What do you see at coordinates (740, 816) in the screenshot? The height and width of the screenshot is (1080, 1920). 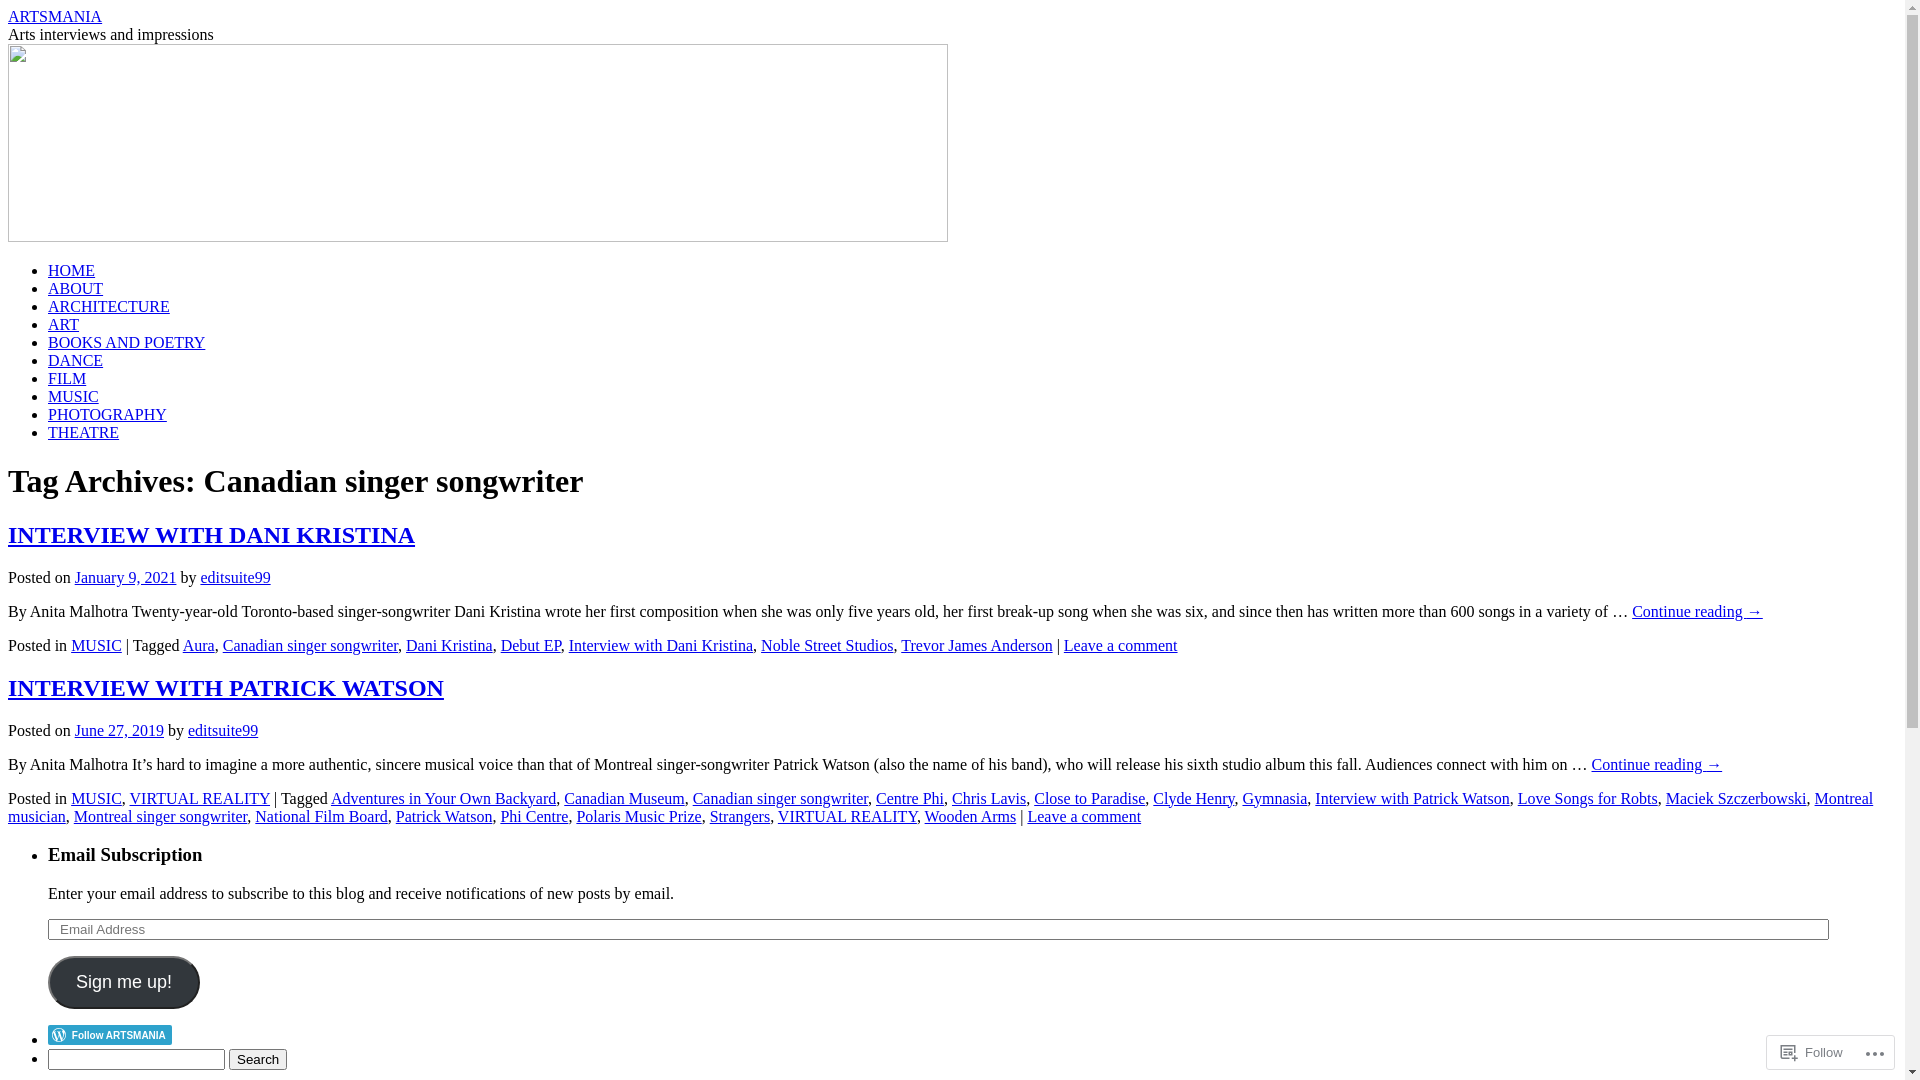 I see `Strangers` at bounding box center [740, 816].